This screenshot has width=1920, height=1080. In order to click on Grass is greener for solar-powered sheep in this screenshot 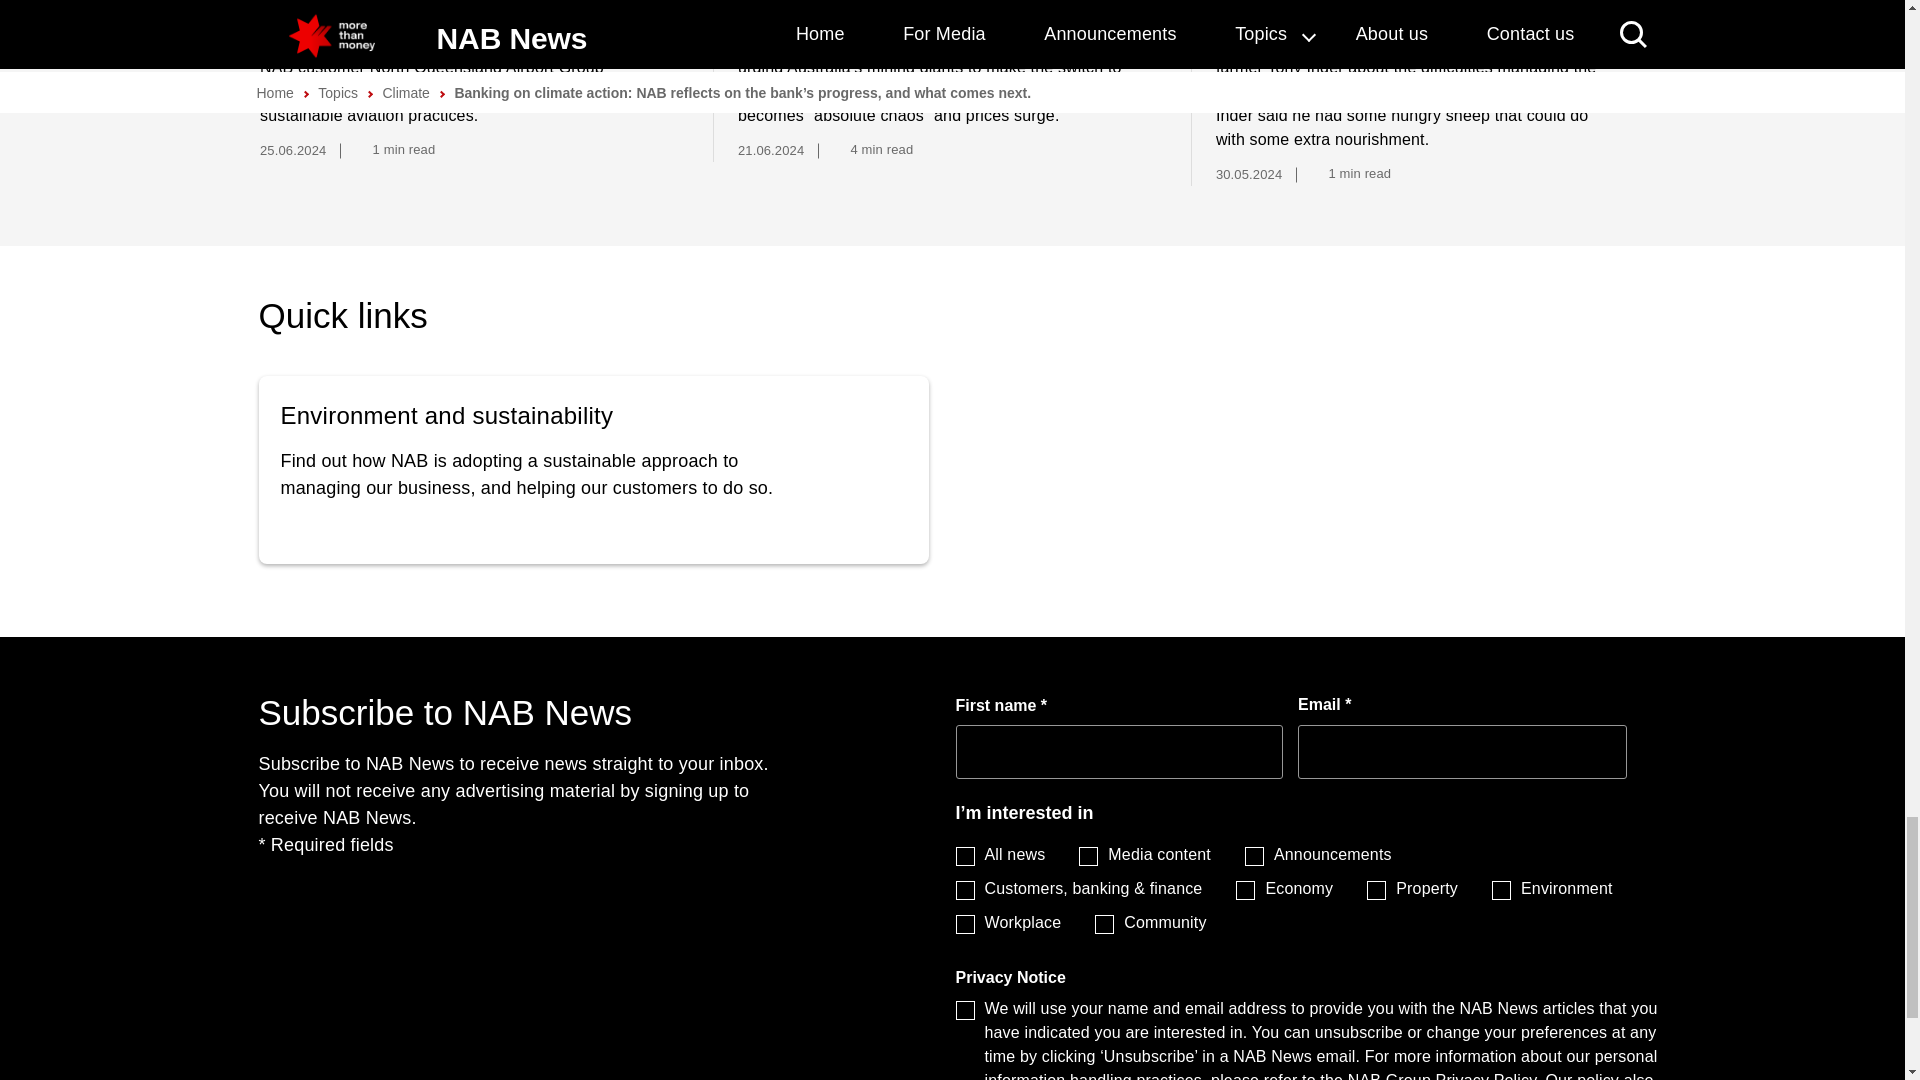, I will do `click(1409, 10)`.